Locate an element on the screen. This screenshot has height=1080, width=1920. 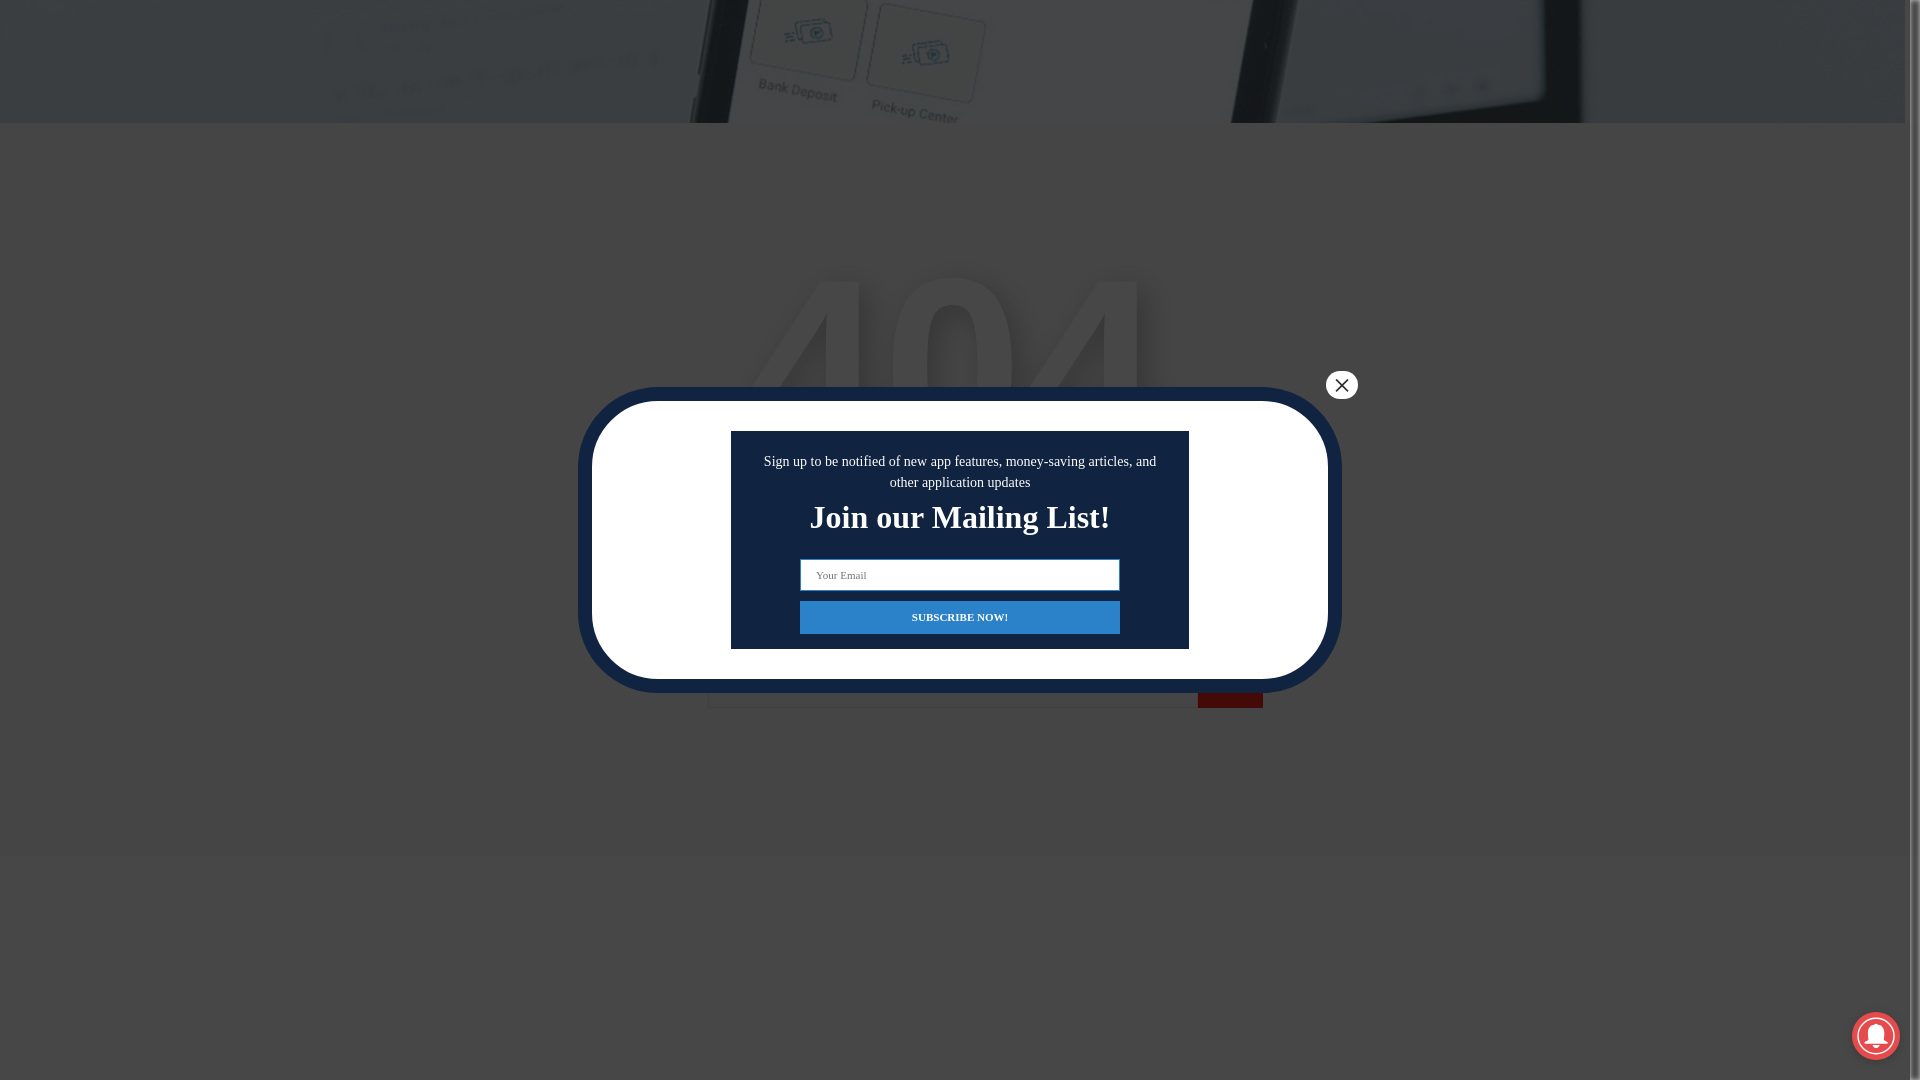
VISIT HOMEPAGE is located at coordinates (952, 557).